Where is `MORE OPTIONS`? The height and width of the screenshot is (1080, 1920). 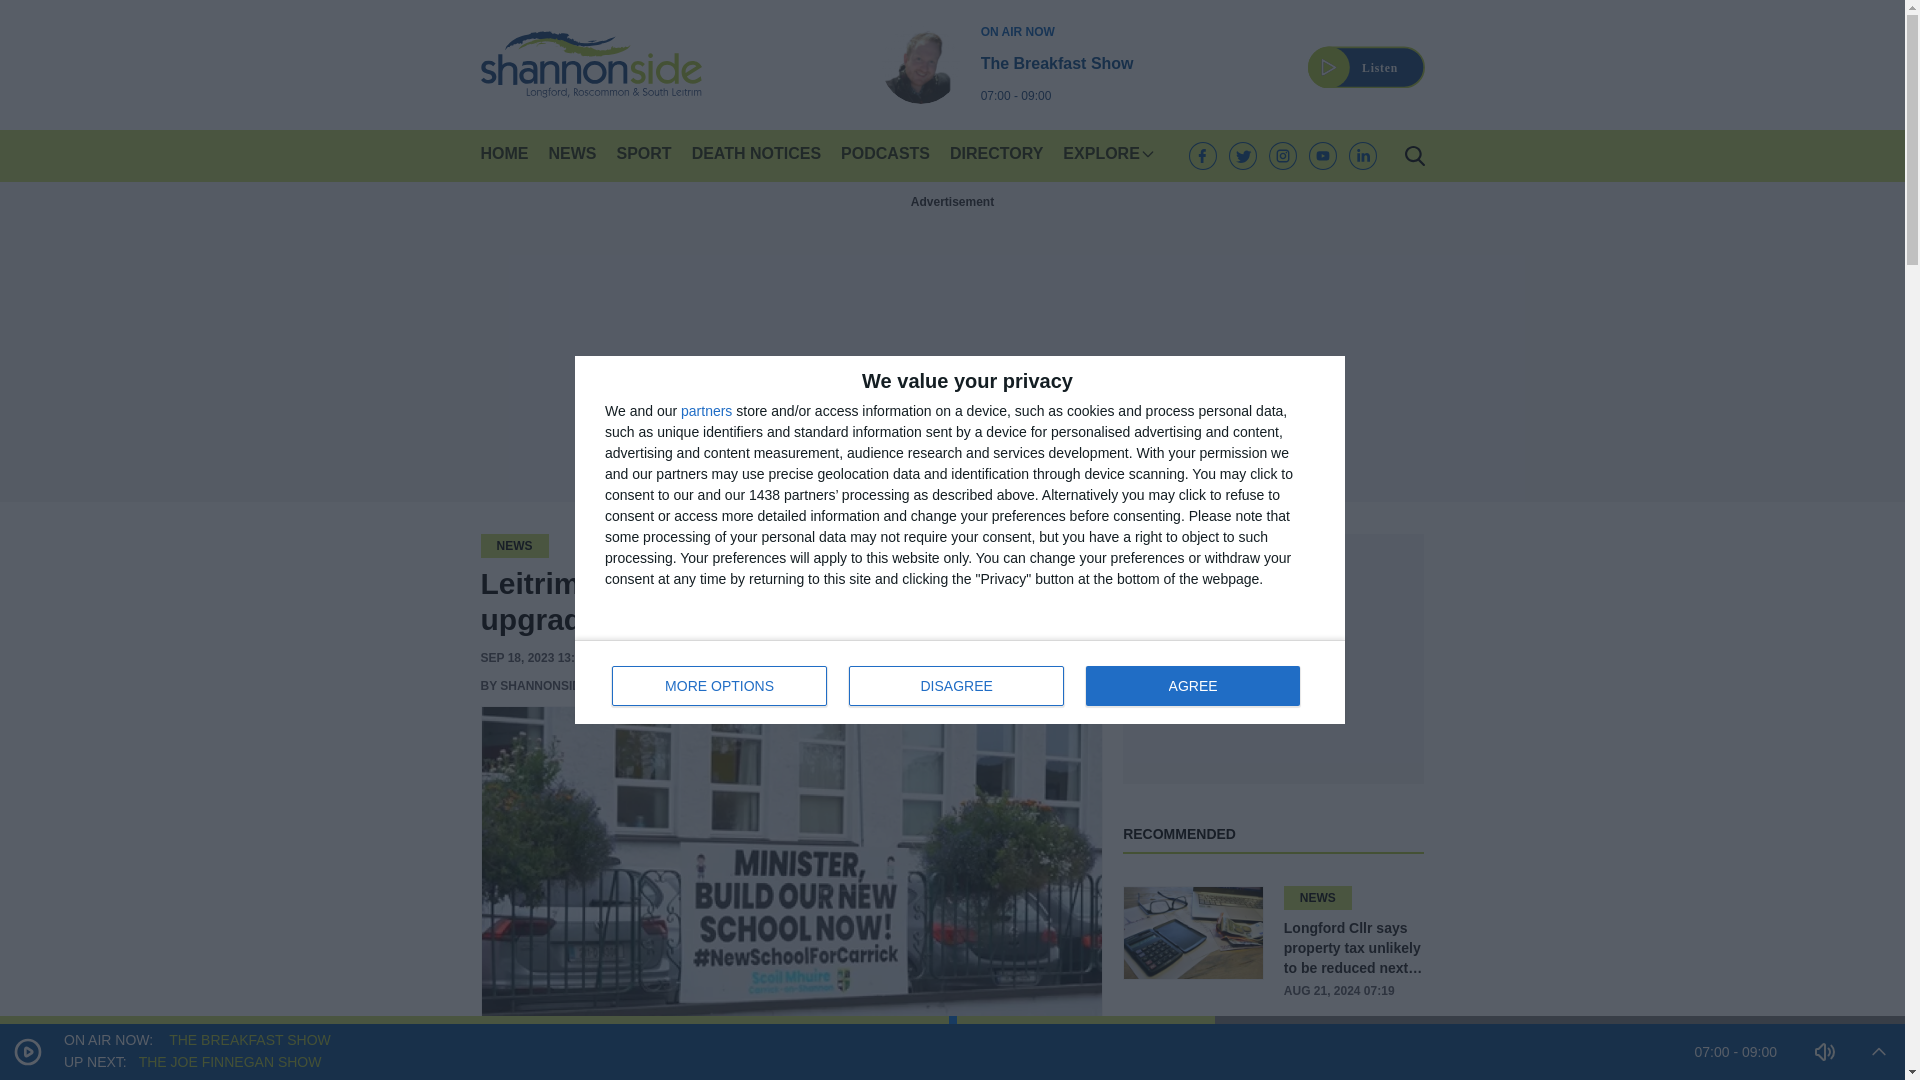
MORE OPTIONS is located at coordinates (956, 686).